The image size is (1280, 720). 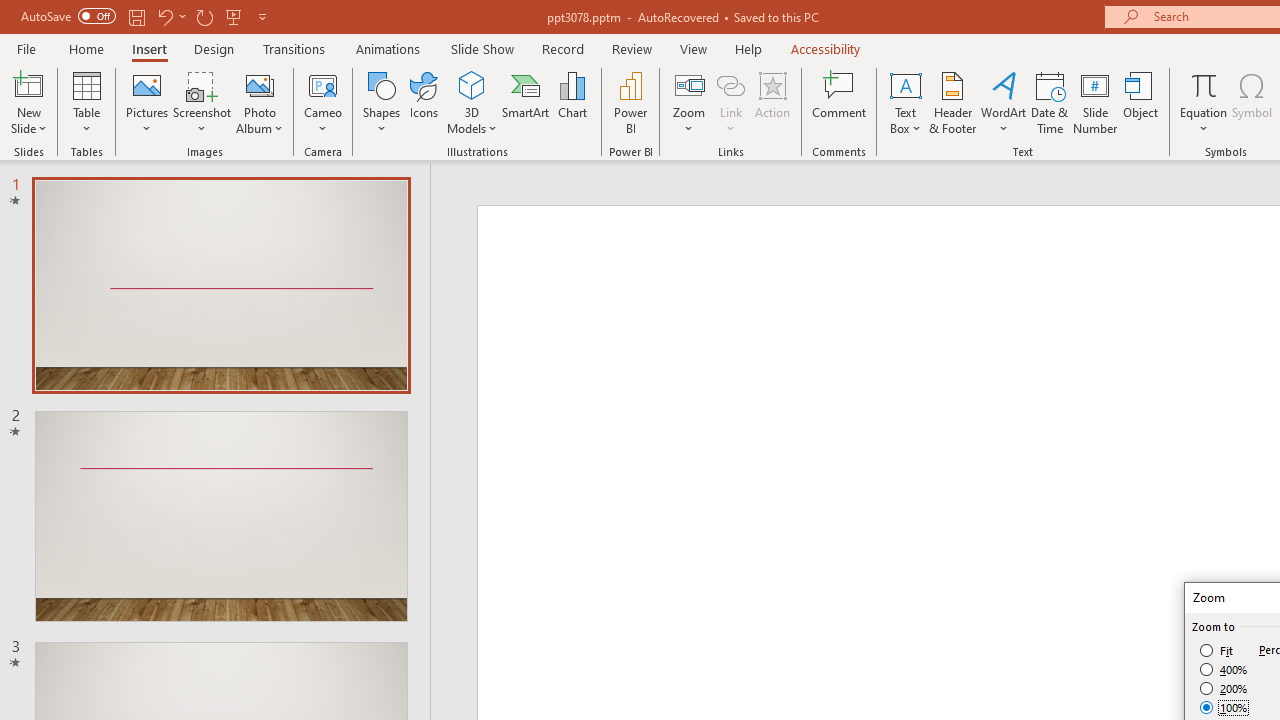 I want to click on 100%, so click(x=1224, y=707).